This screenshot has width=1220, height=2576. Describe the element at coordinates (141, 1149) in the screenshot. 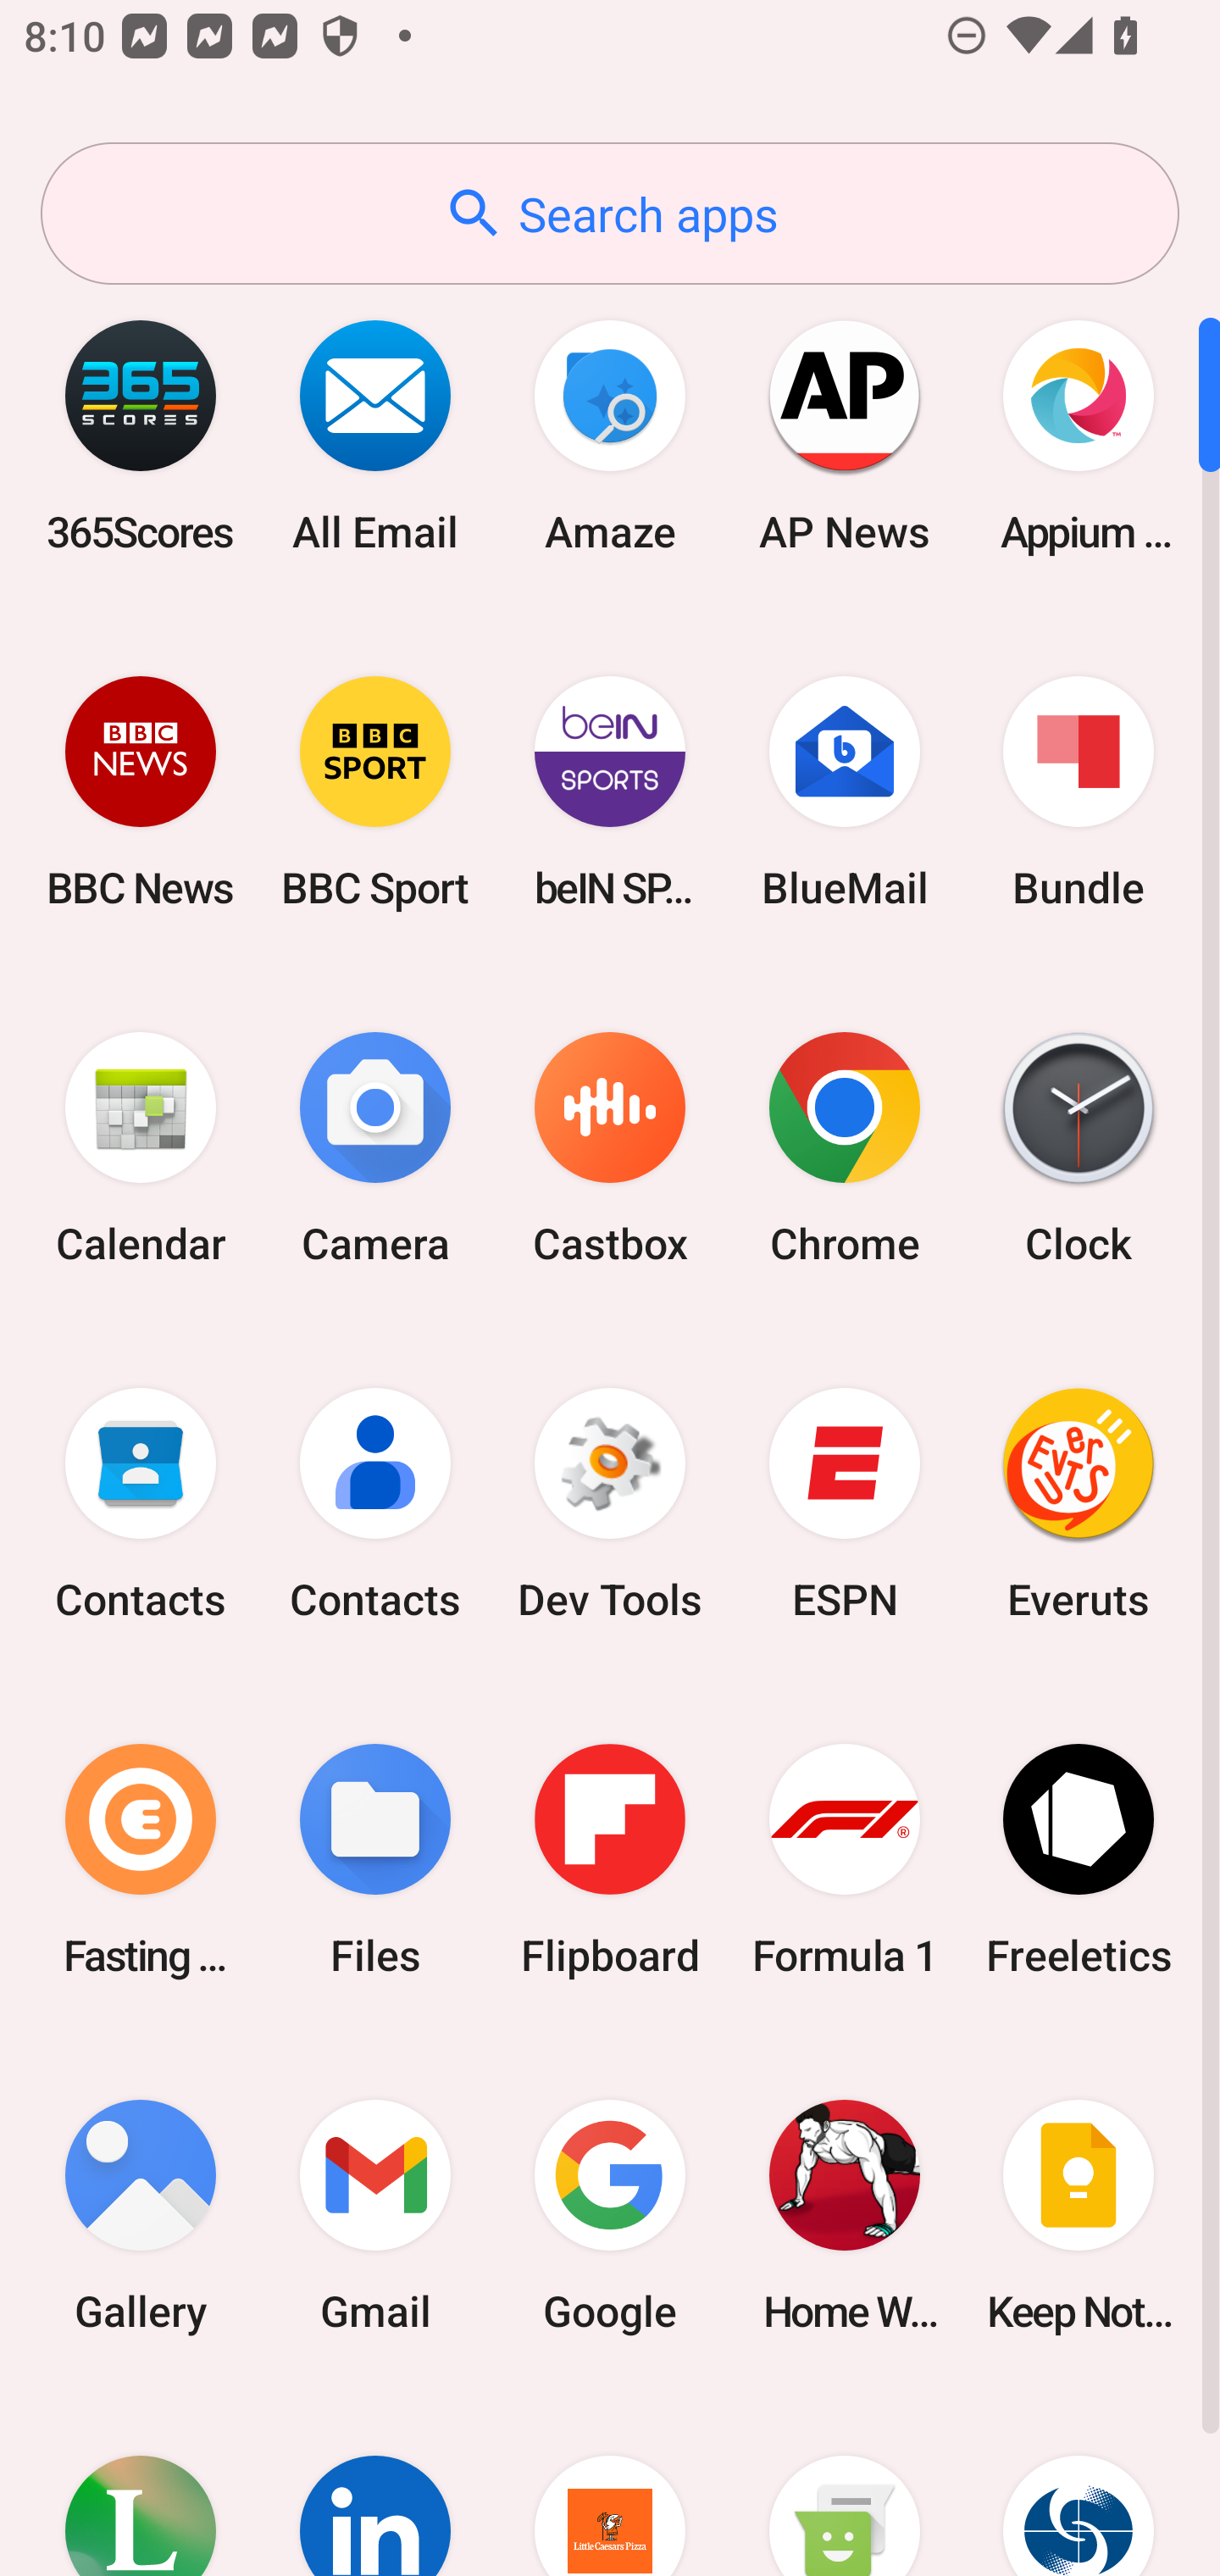

I see `Calendar` at that location.